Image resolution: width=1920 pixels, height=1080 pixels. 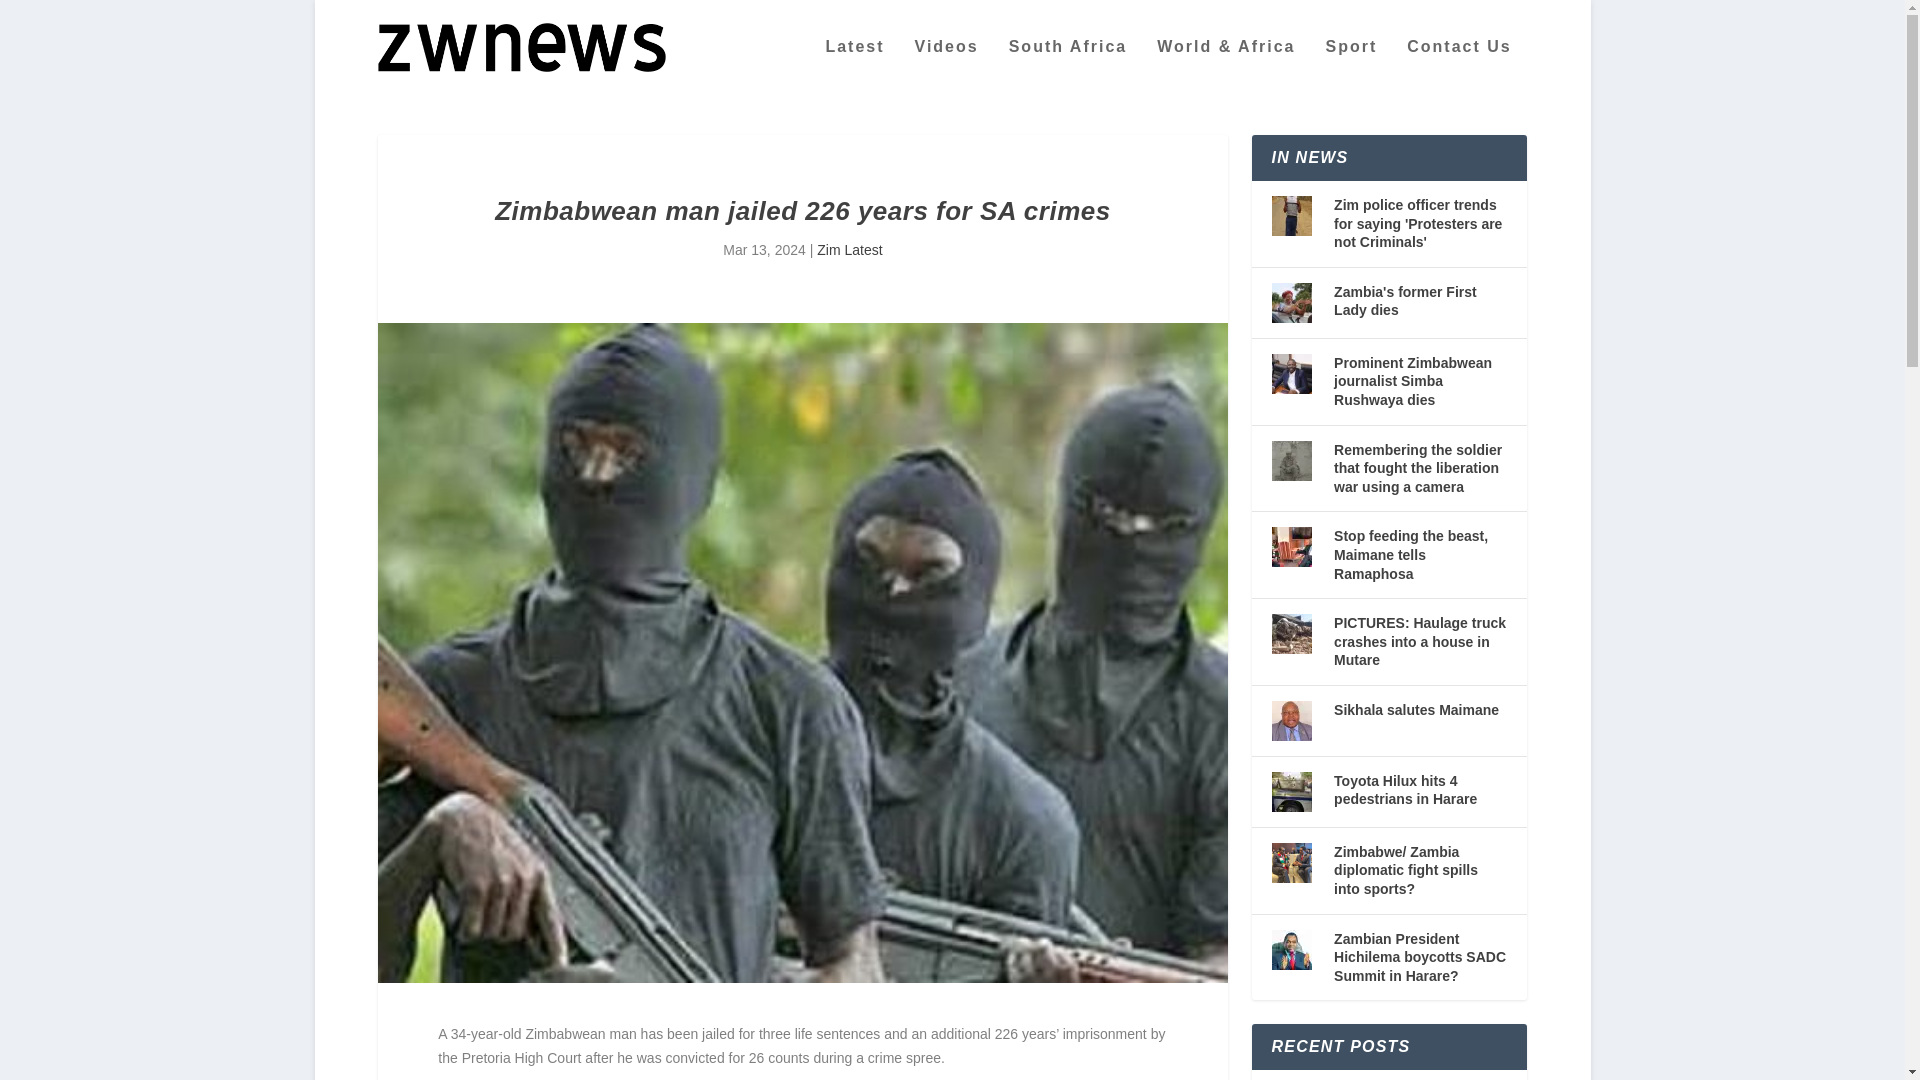 I want to click on Videos, so click(x=947, y=66).